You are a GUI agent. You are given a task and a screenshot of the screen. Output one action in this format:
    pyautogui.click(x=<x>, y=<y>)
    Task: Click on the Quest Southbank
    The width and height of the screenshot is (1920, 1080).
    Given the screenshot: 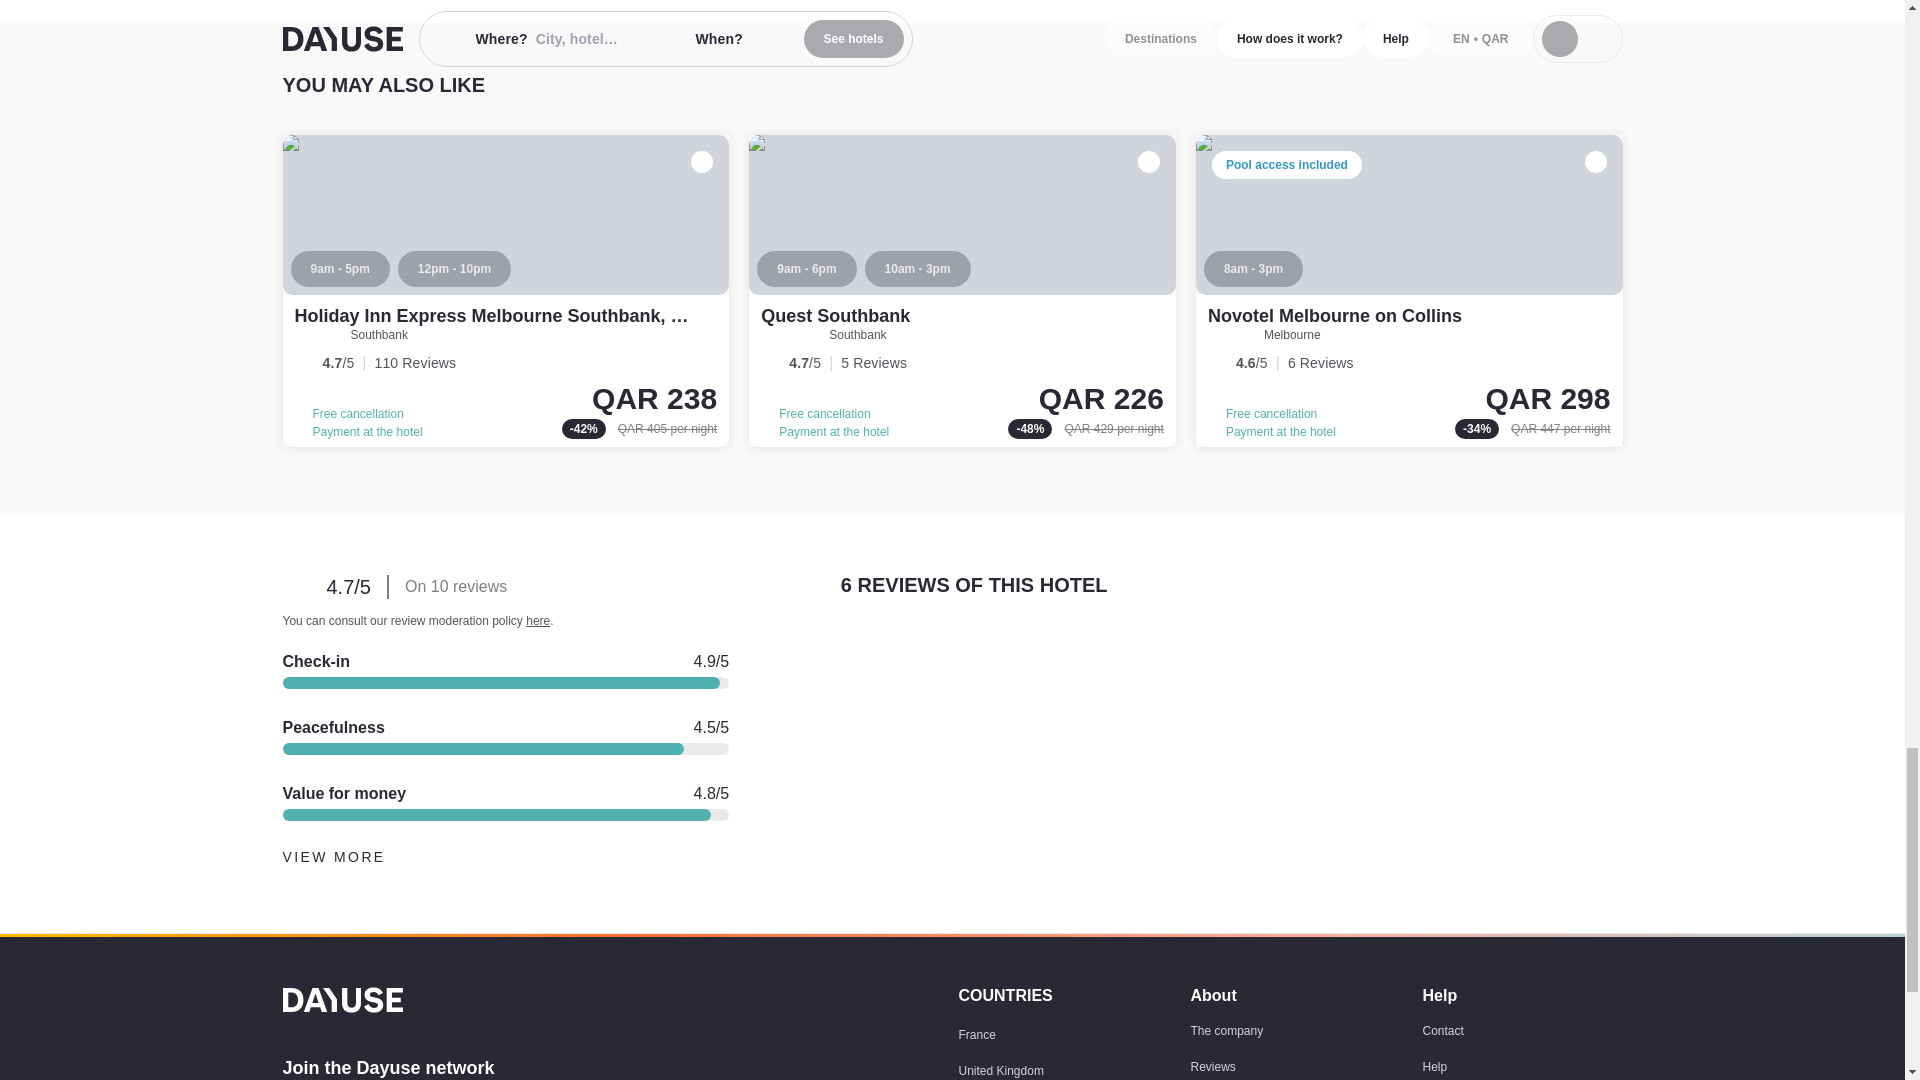 What is the action you would take?
    pyautogui.click(x=962, y=291)
    